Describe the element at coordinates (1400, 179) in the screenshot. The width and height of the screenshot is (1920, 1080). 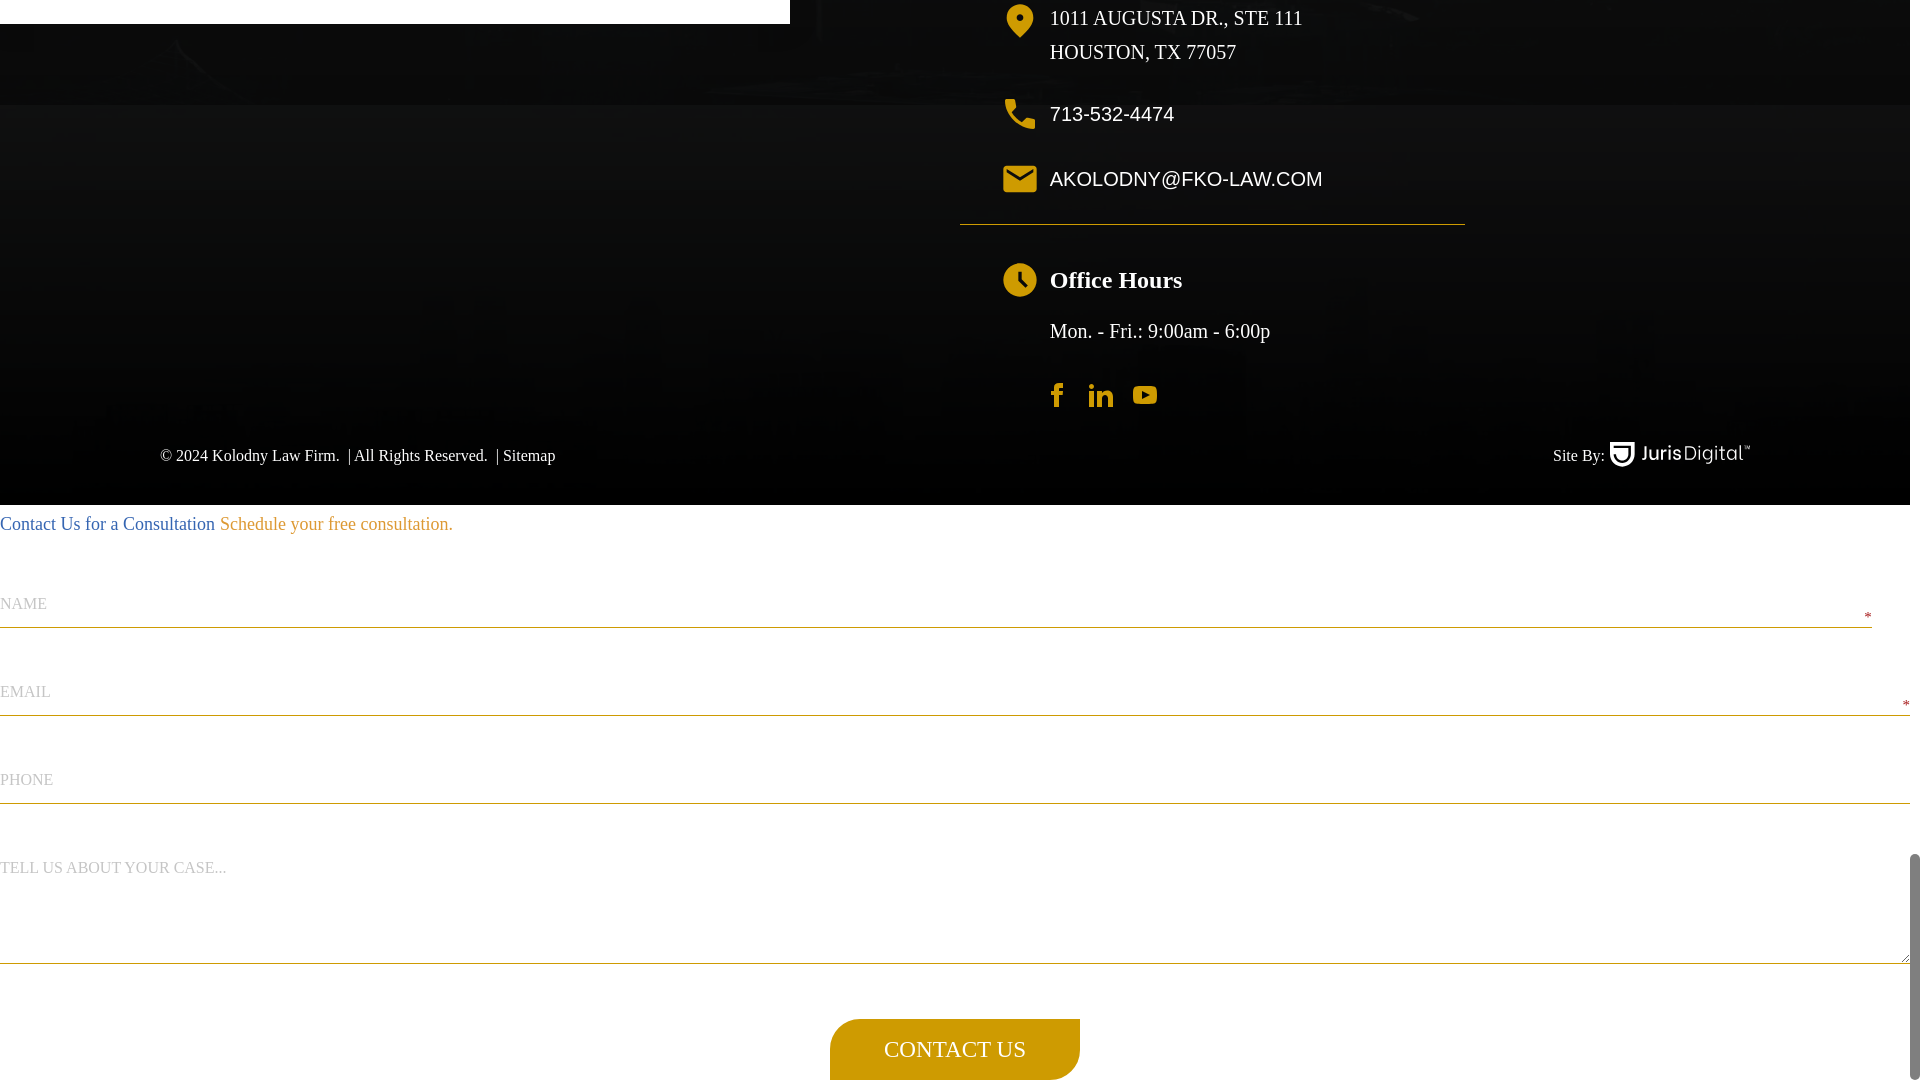
I see `Email` at that location.